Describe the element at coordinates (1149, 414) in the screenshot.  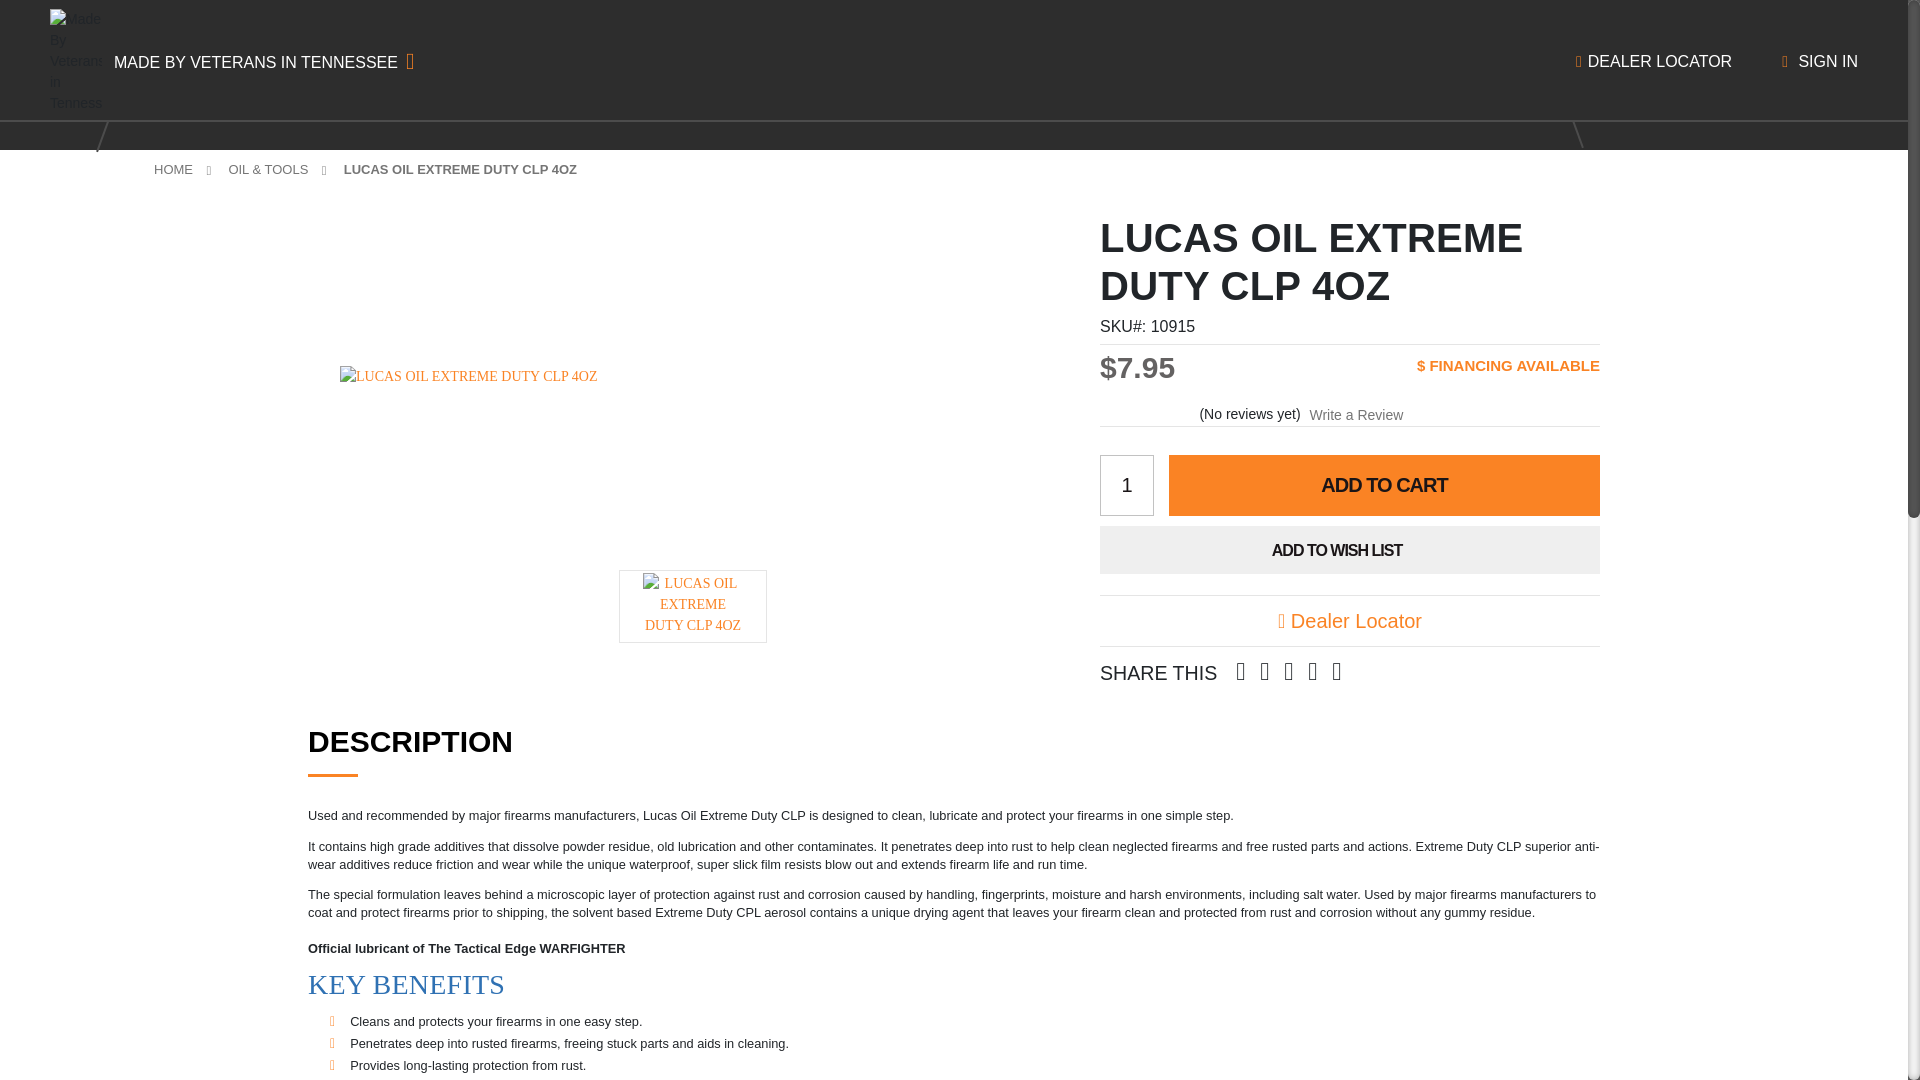
I see `Product rating is 0 of 5` at that location.